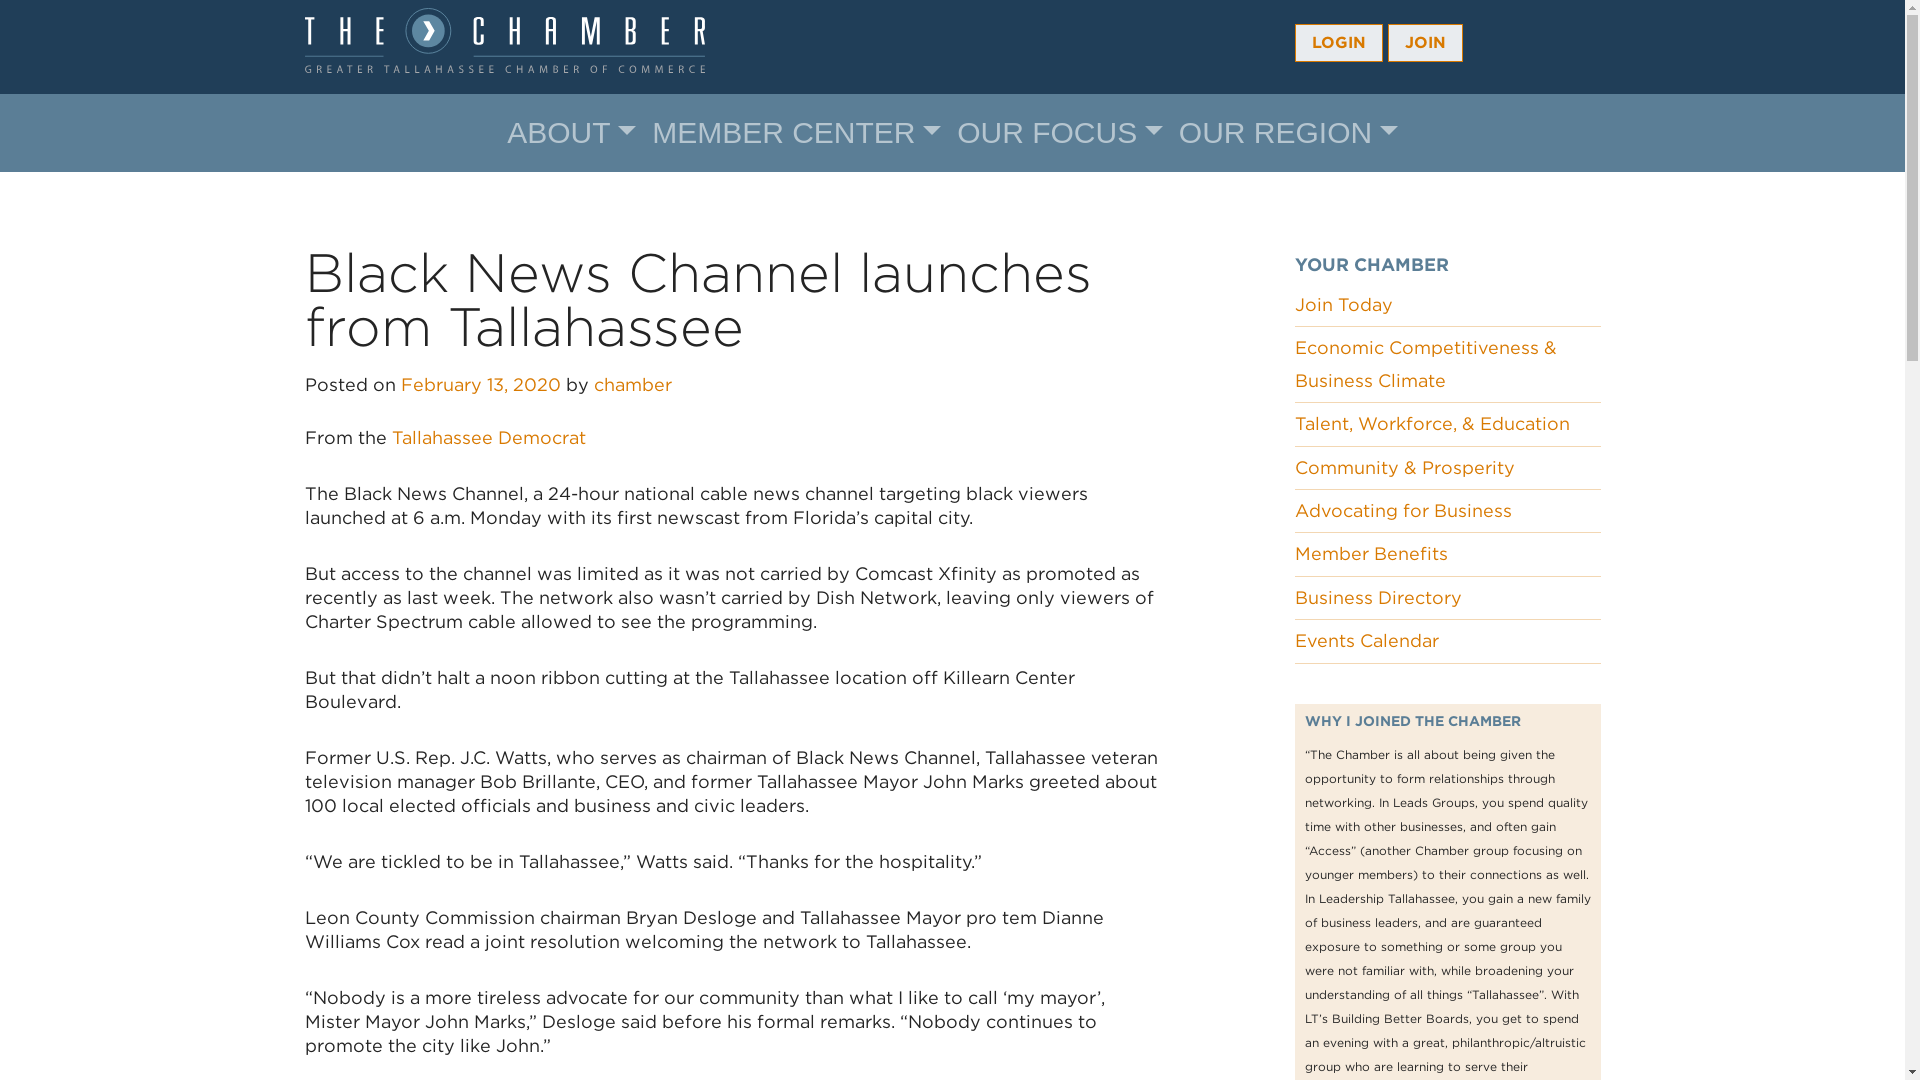 This screenshot has height=1080, width=1920. What do you see at coordinates (1338, 42) in the screenshot?
I see `LOGIN` at bounding box center [1338, 42].